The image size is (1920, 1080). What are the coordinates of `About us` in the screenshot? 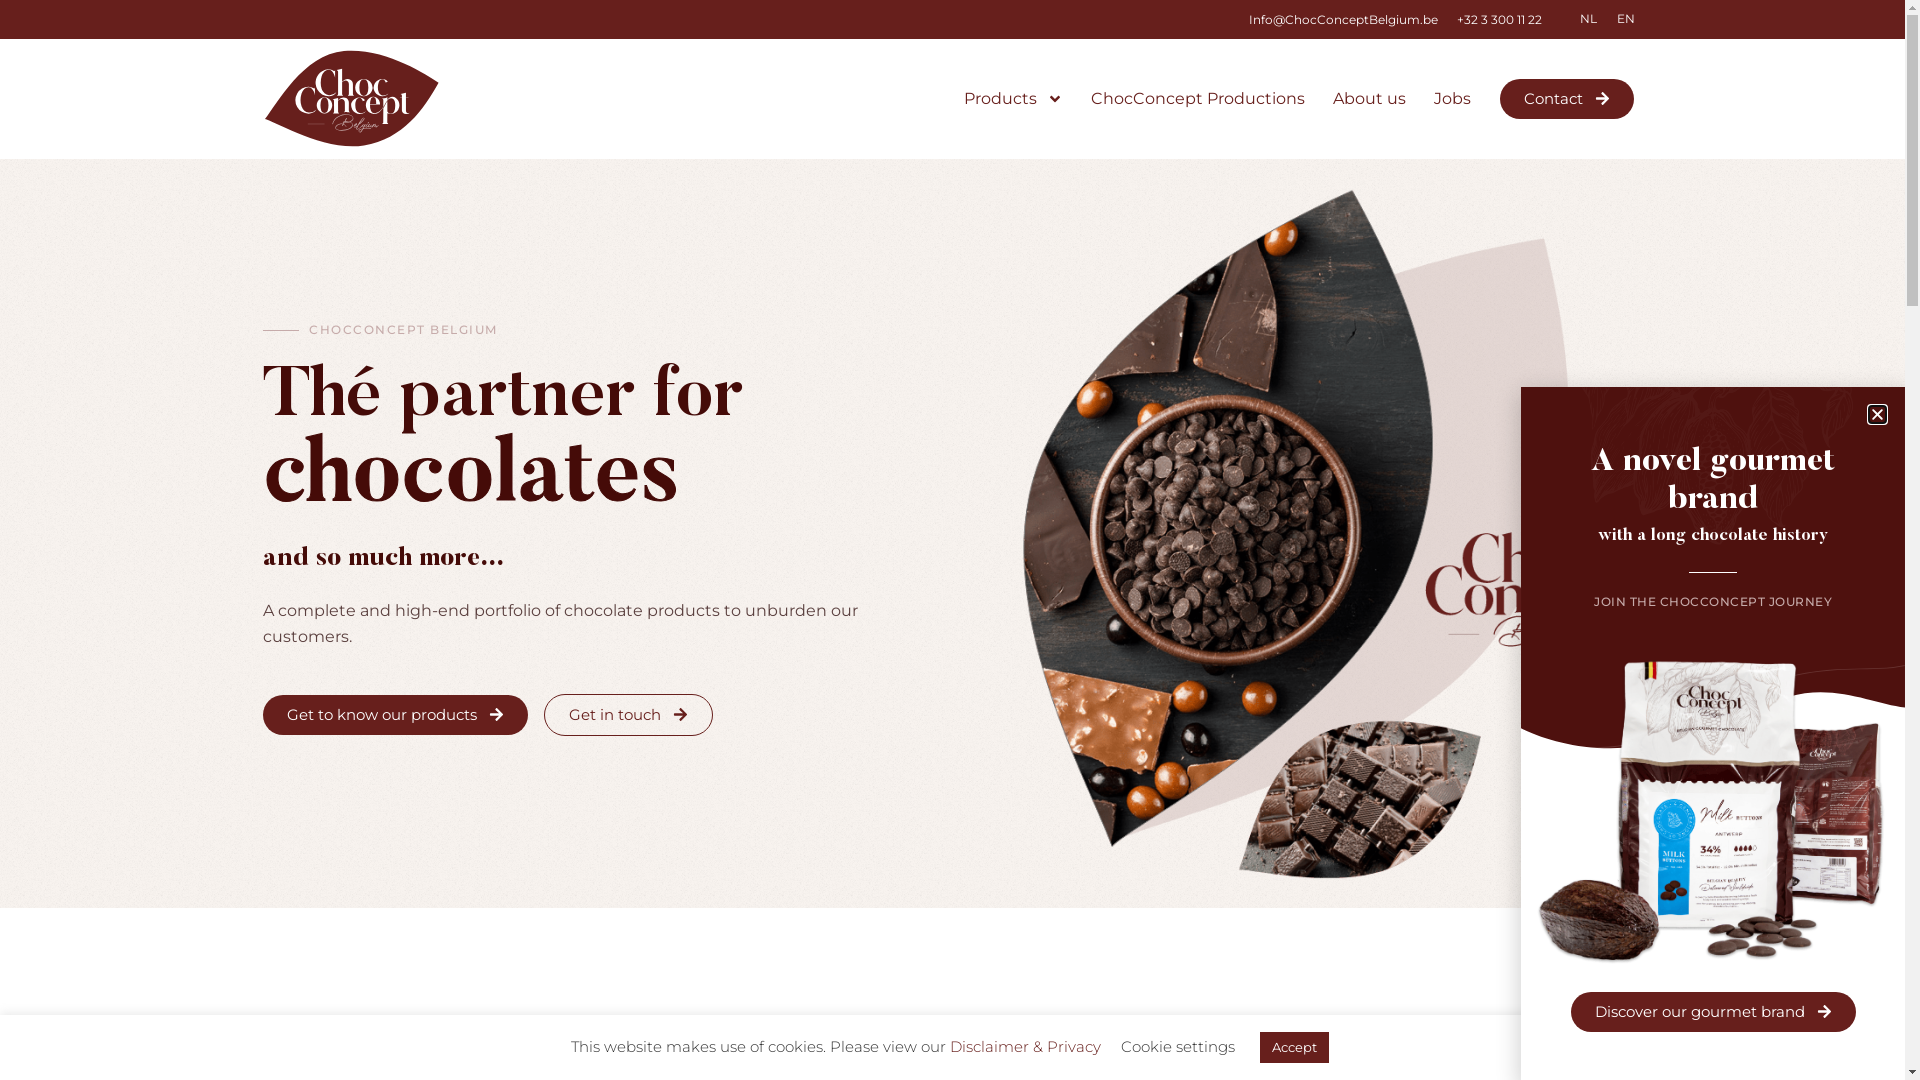 It's located at (1370, 99).